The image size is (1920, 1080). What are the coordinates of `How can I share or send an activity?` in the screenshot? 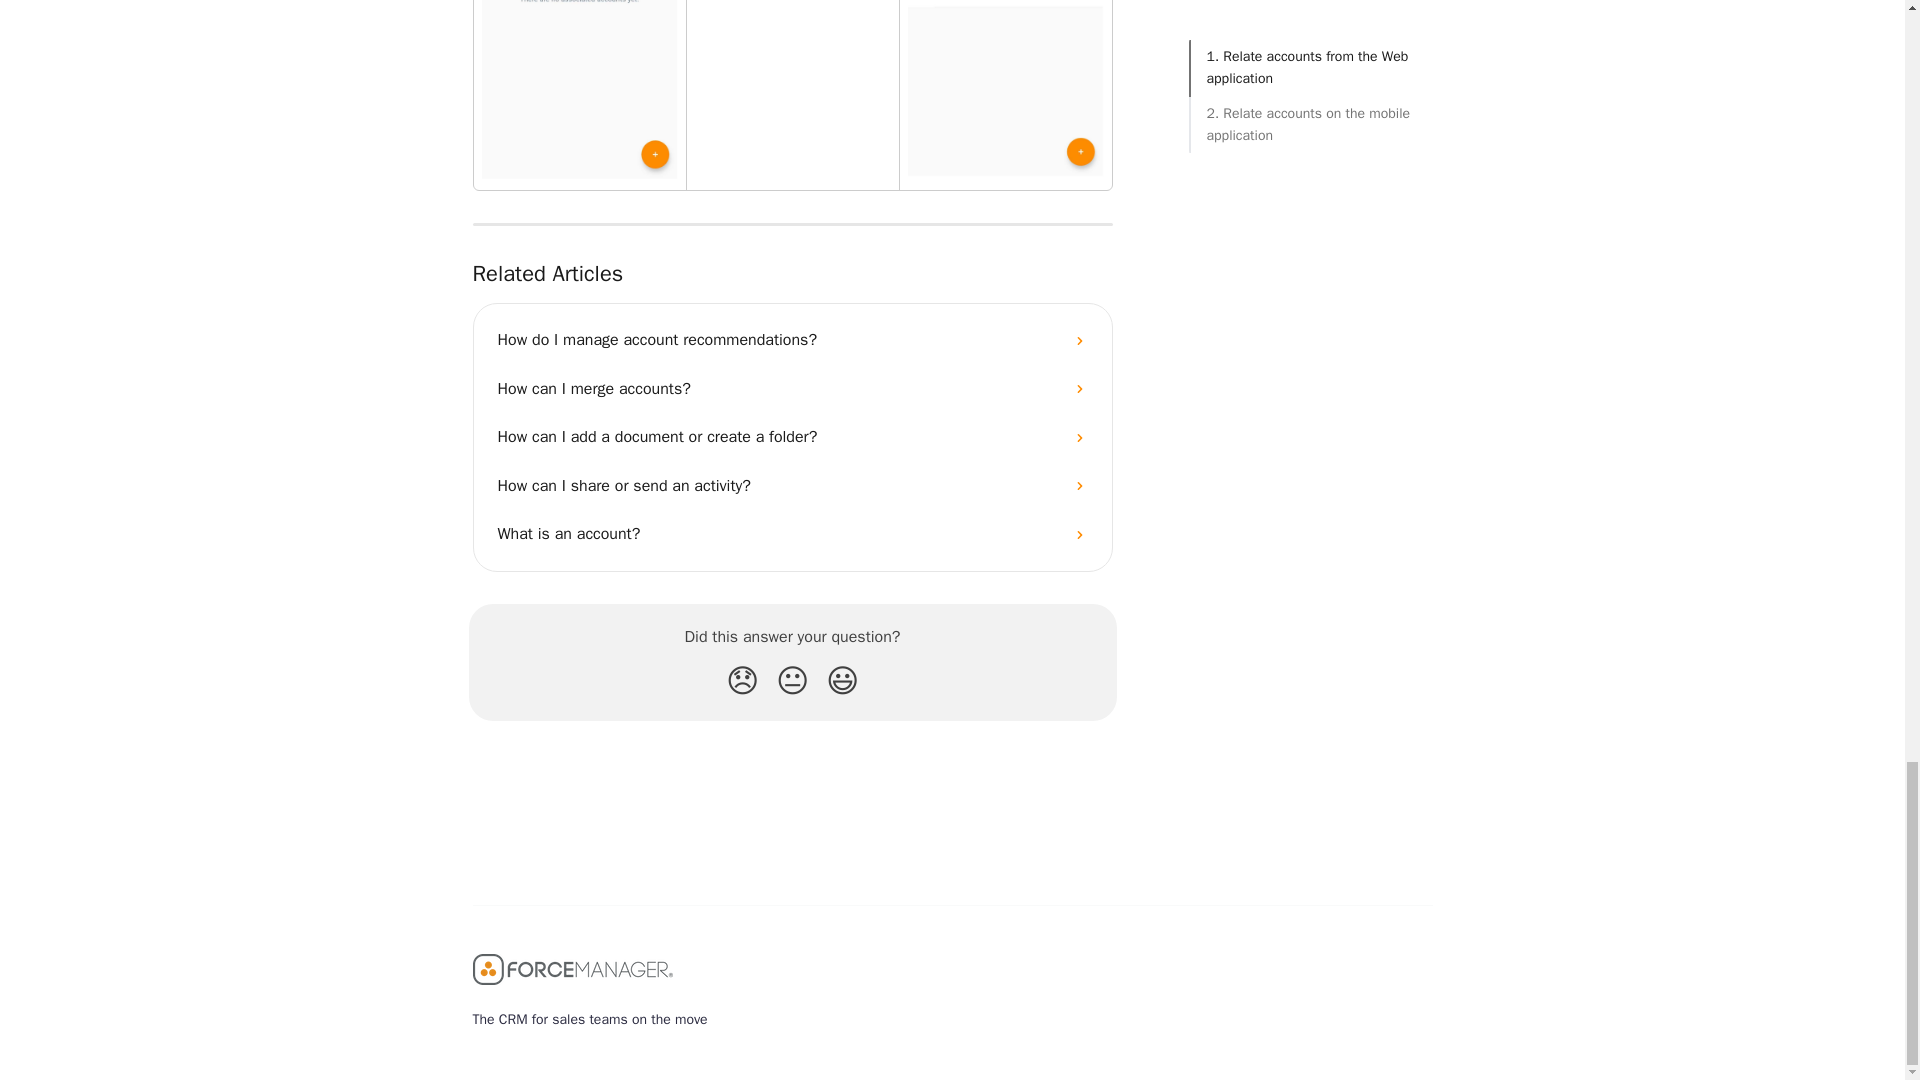 It's located at (792, 486).